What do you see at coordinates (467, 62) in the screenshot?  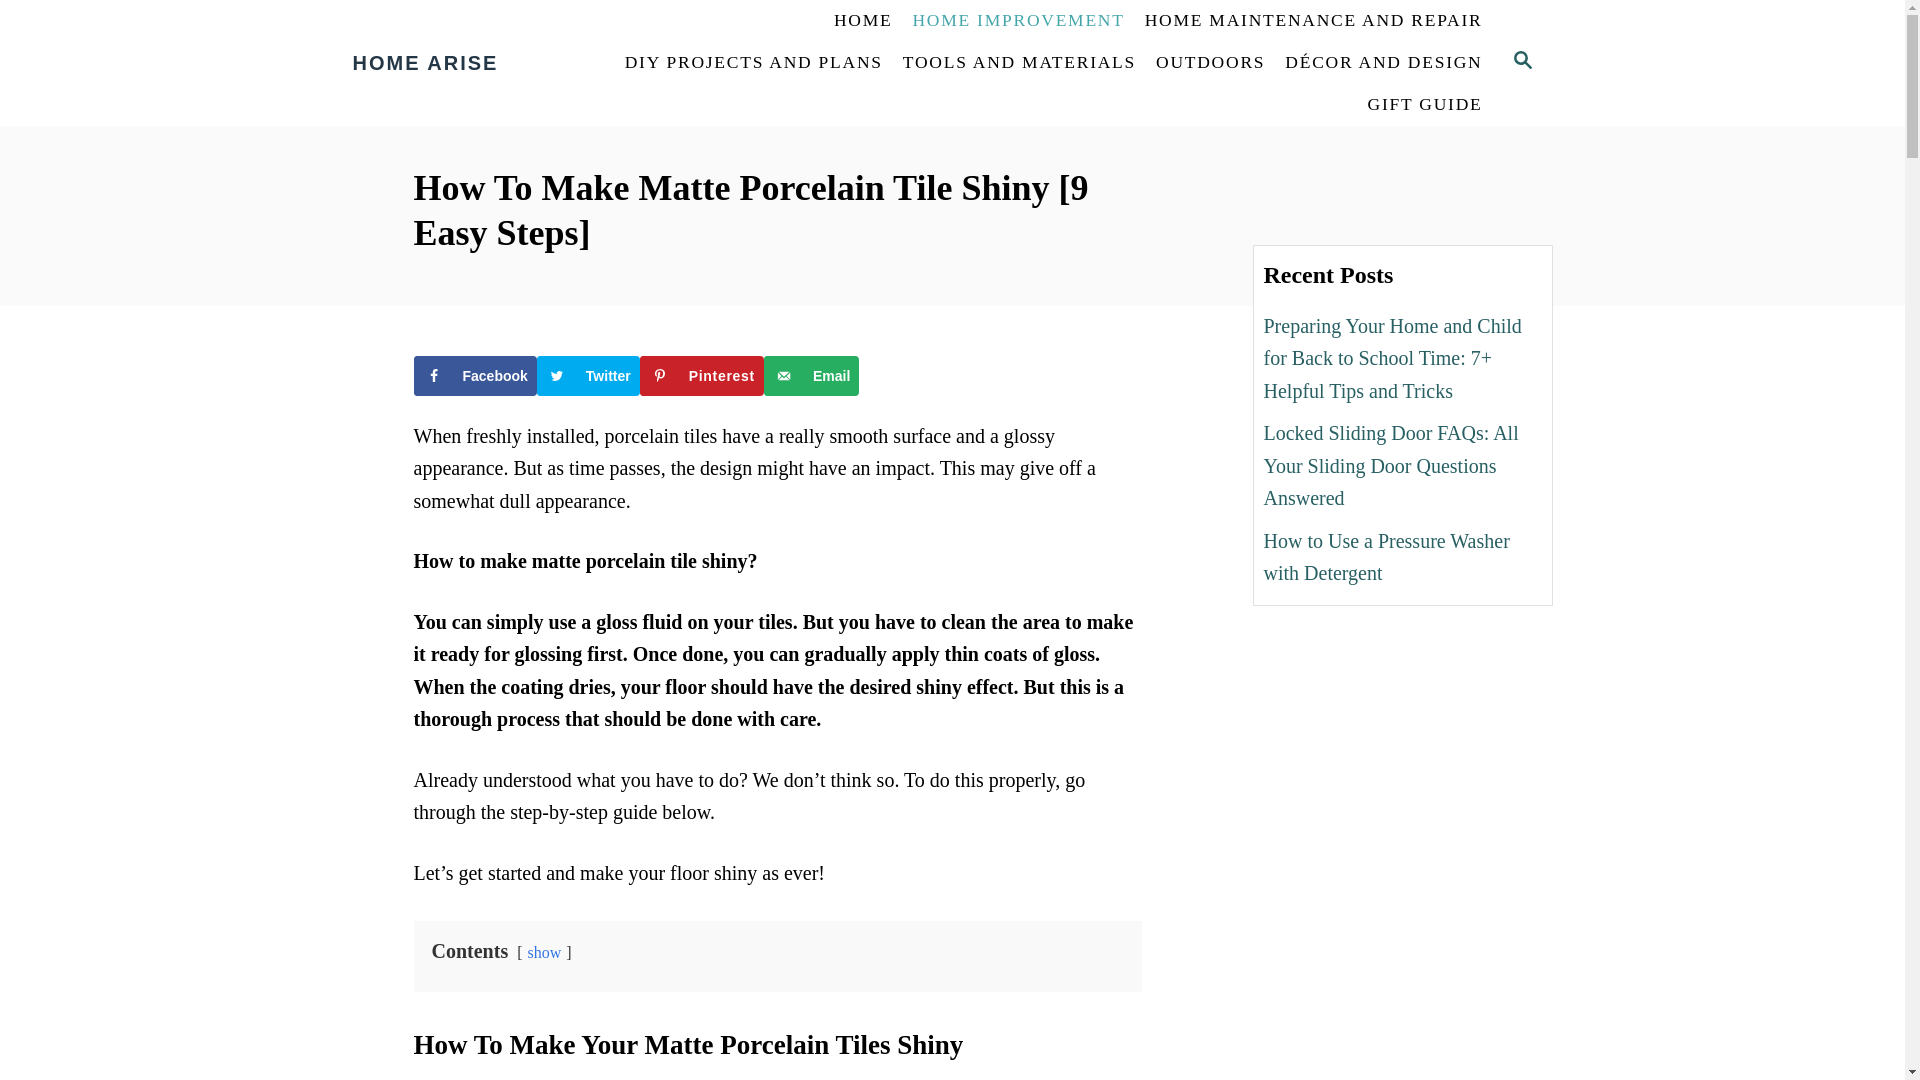 I see `HOME ARISE` at bounding box center [467, 62].